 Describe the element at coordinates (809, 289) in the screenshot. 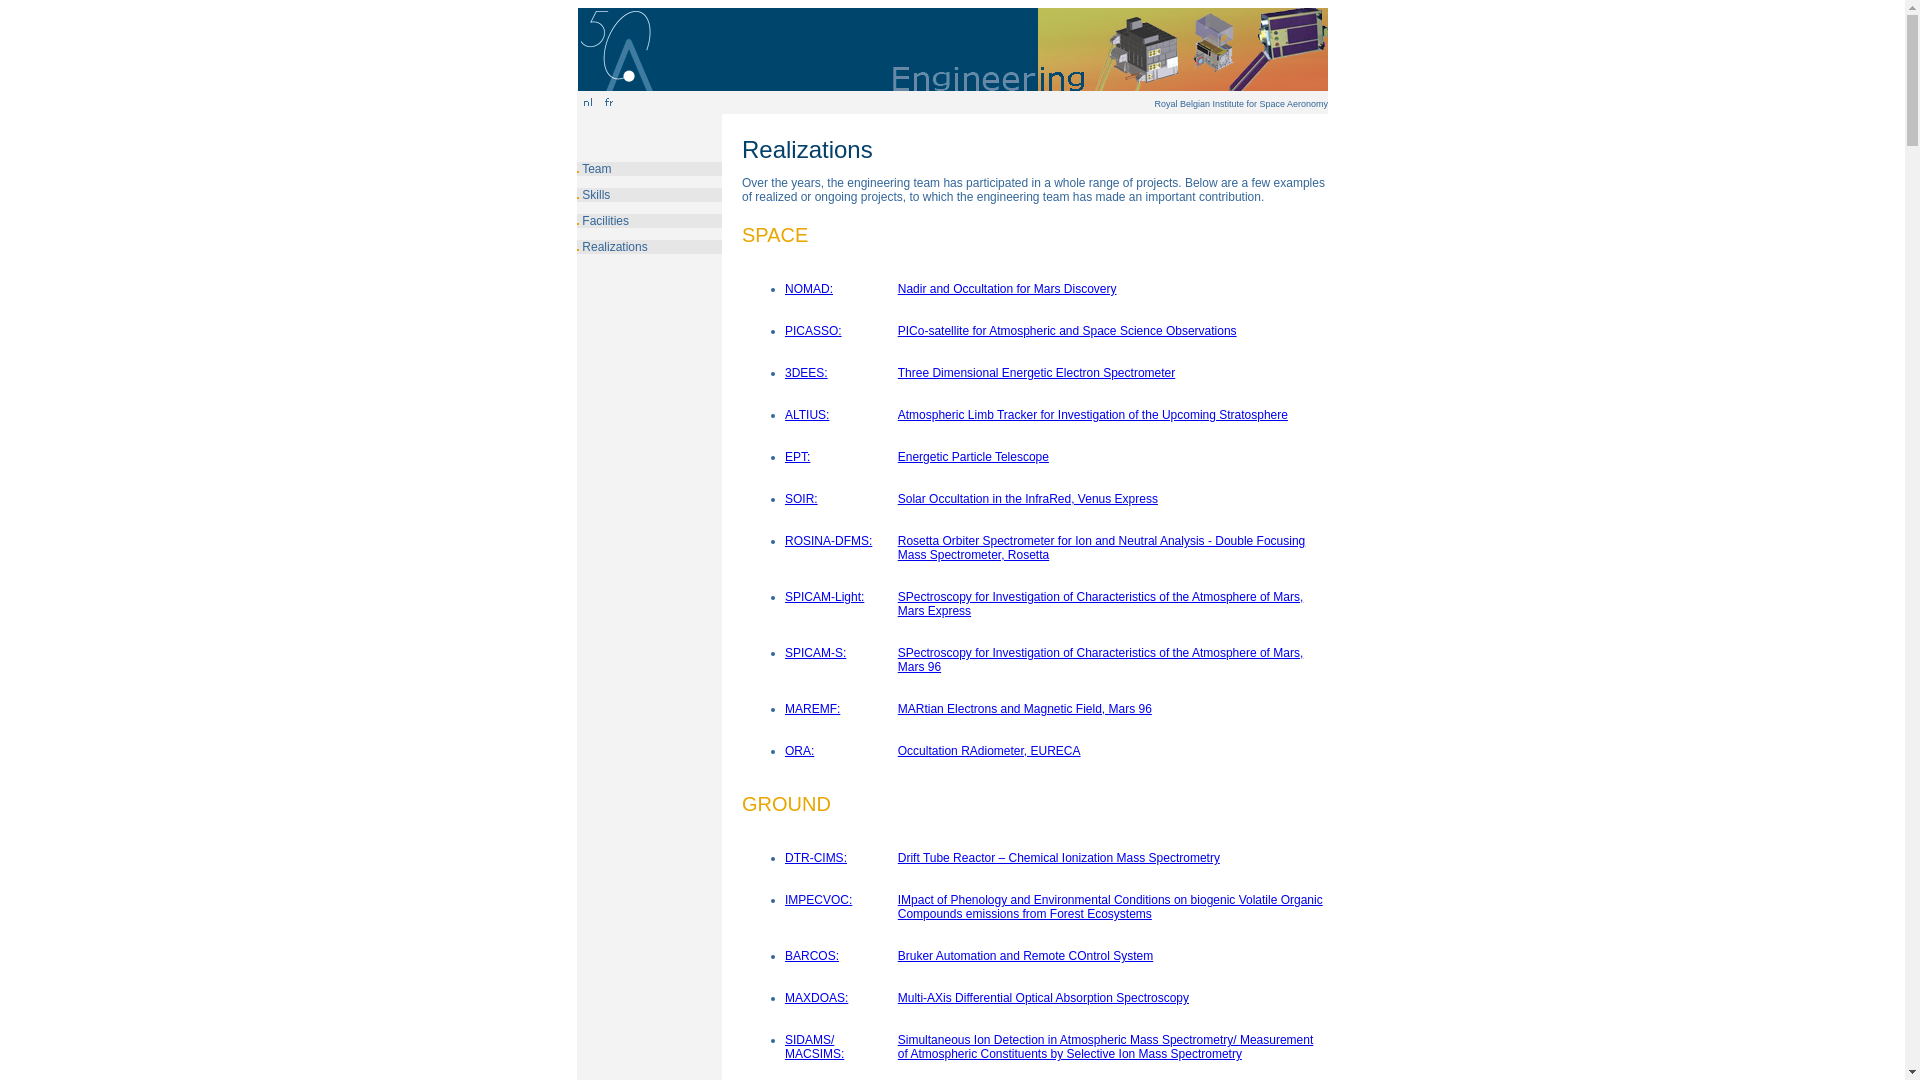

I see `NOMAD:` at that location.